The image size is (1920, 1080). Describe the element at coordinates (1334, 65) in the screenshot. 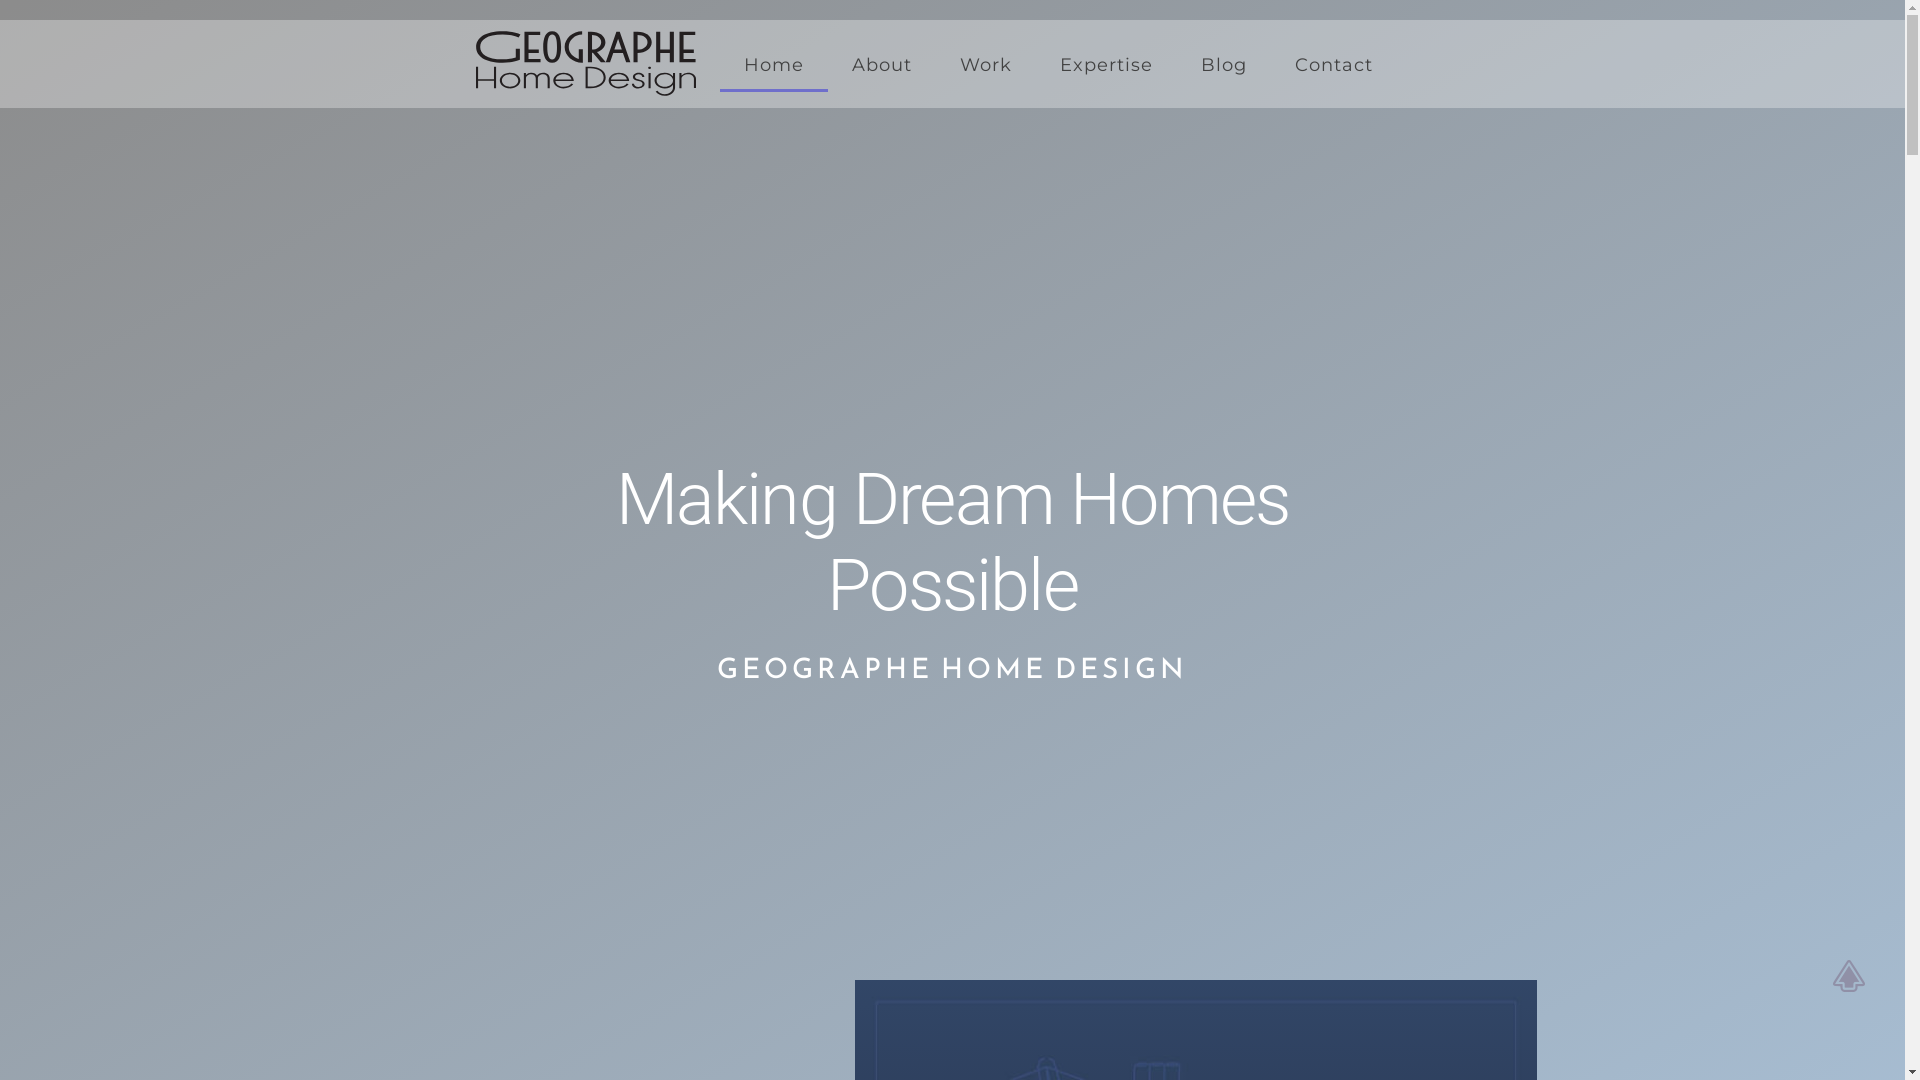

I see `Contact` at that location.